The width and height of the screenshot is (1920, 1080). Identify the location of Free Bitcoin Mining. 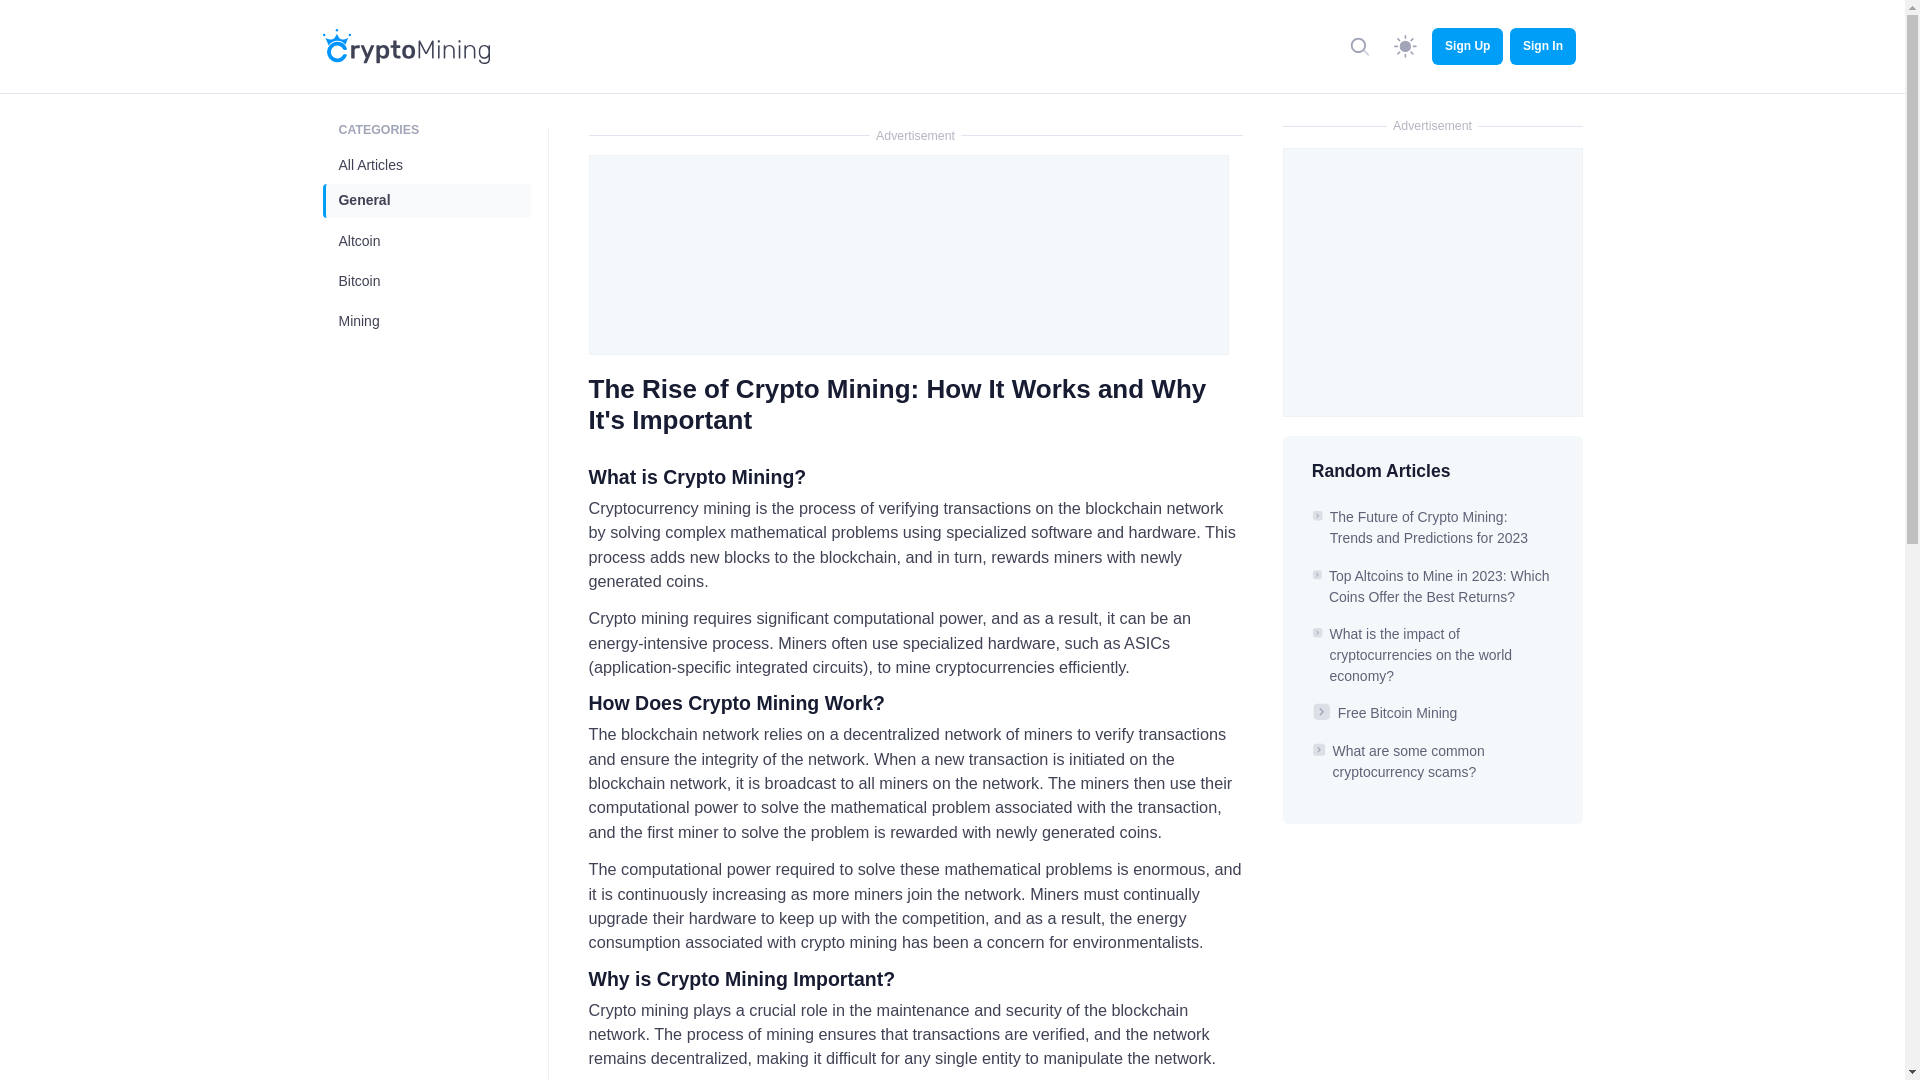
(1398, 713).